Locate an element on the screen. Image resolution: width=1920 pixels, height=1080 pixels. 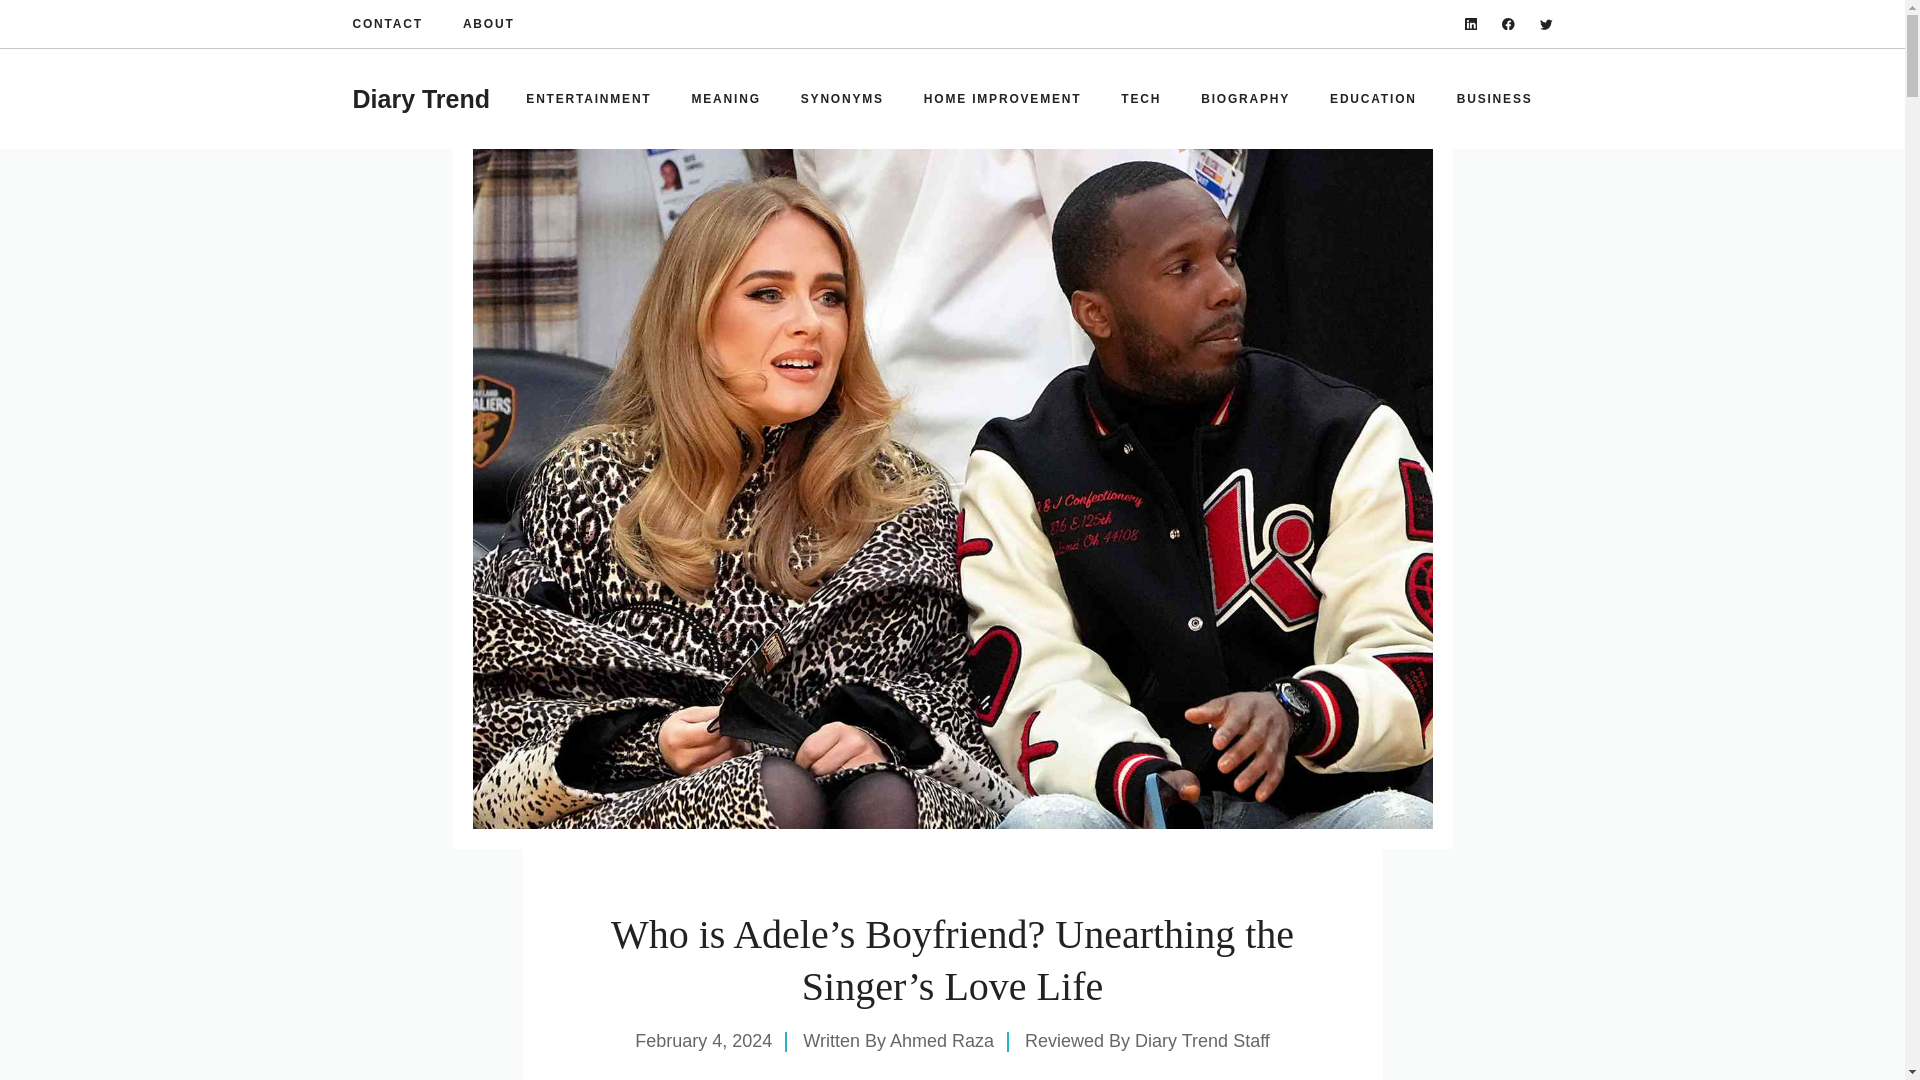
HOME IMPROVEMENT is located at coordinates (1002, 98).